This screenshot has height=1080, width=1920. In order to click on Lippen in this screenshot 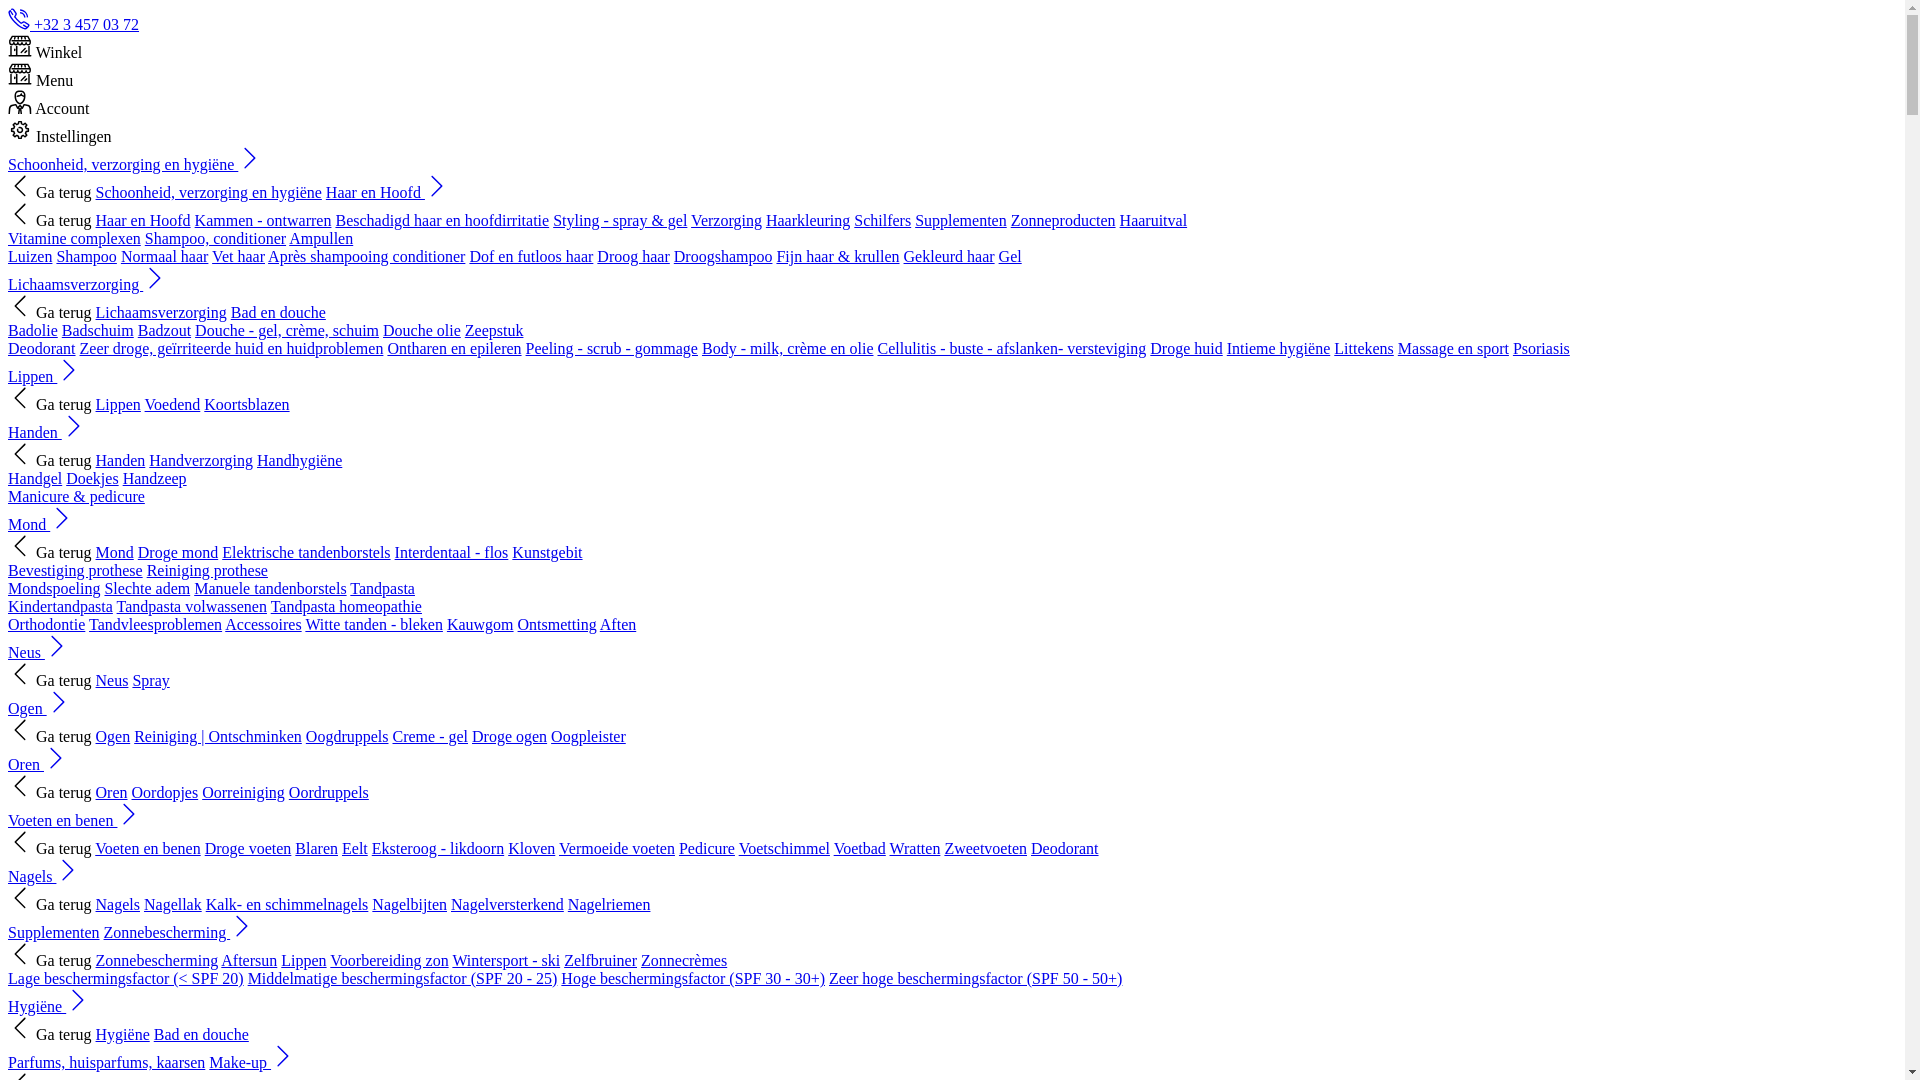, I will do `click(118, 404)`.